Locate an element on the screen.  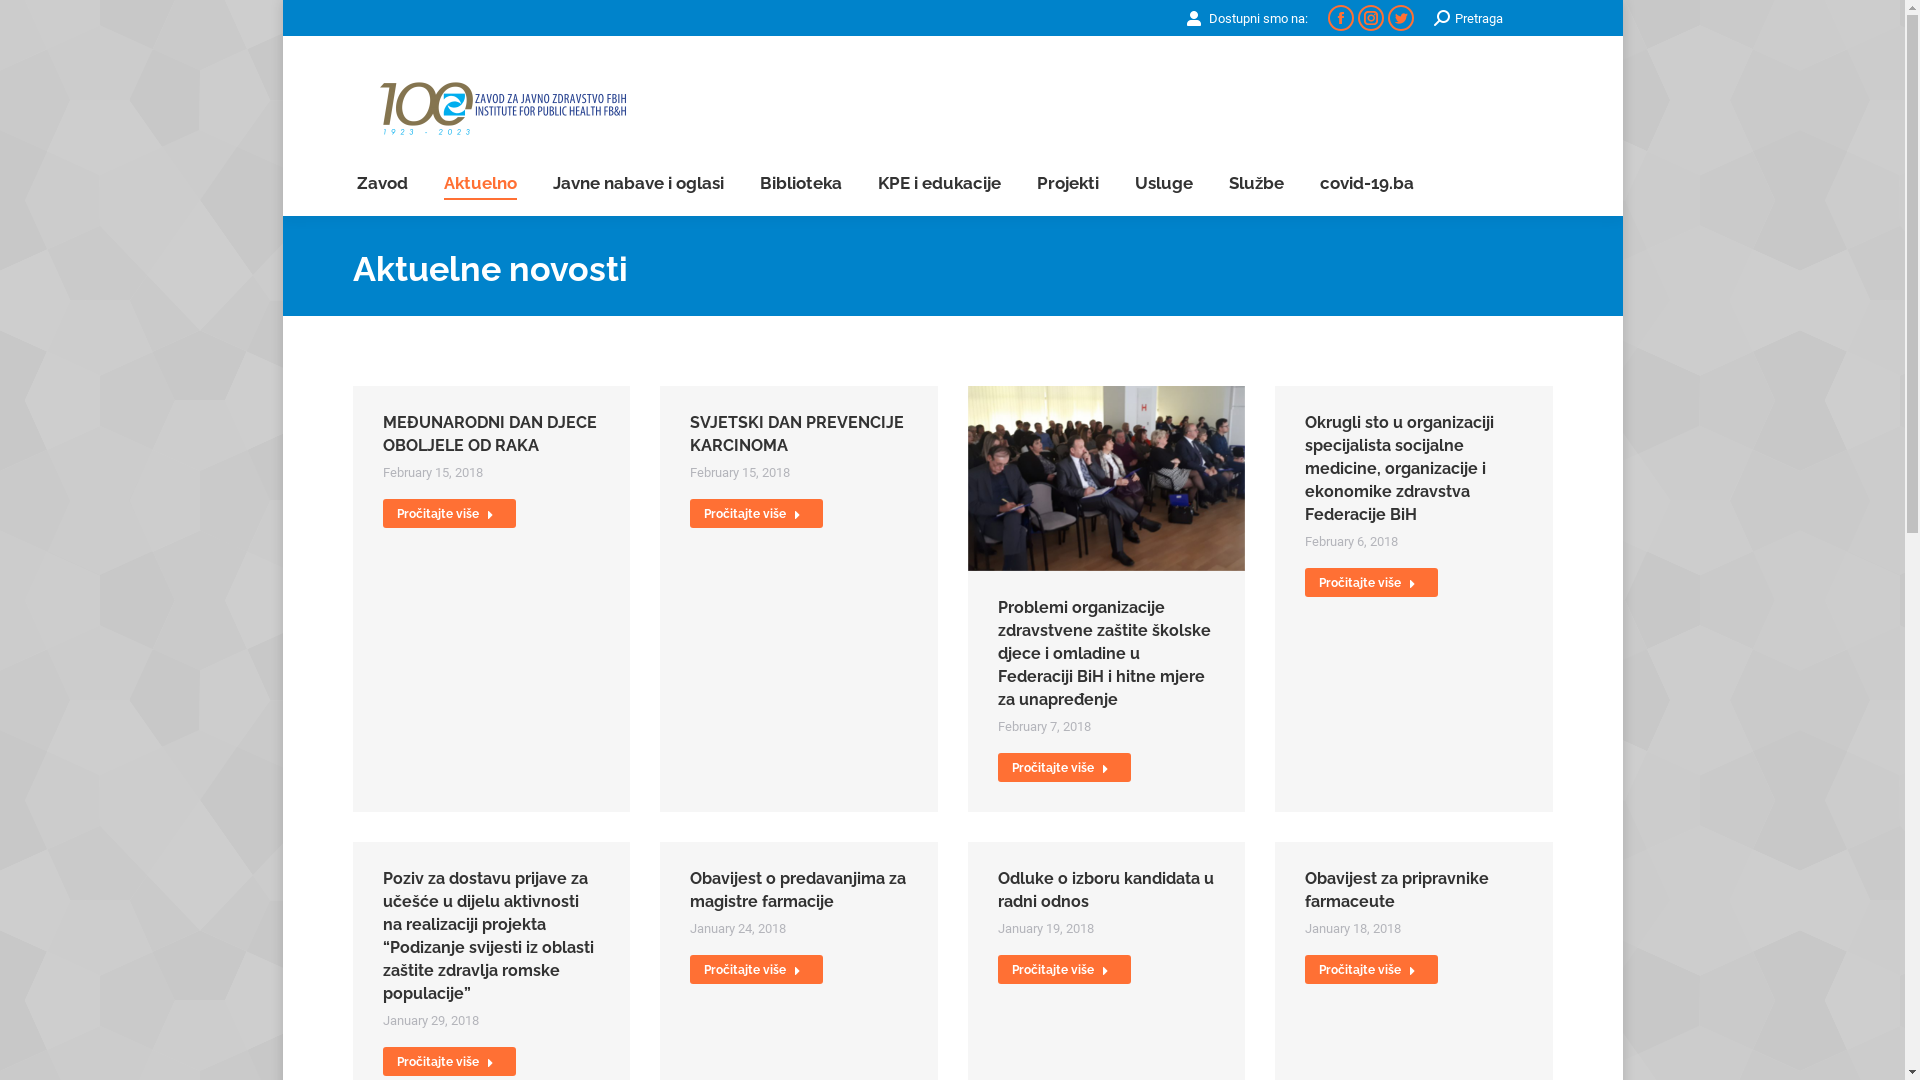
Twitter page opens in new window is located at coordinates (1401, 18).